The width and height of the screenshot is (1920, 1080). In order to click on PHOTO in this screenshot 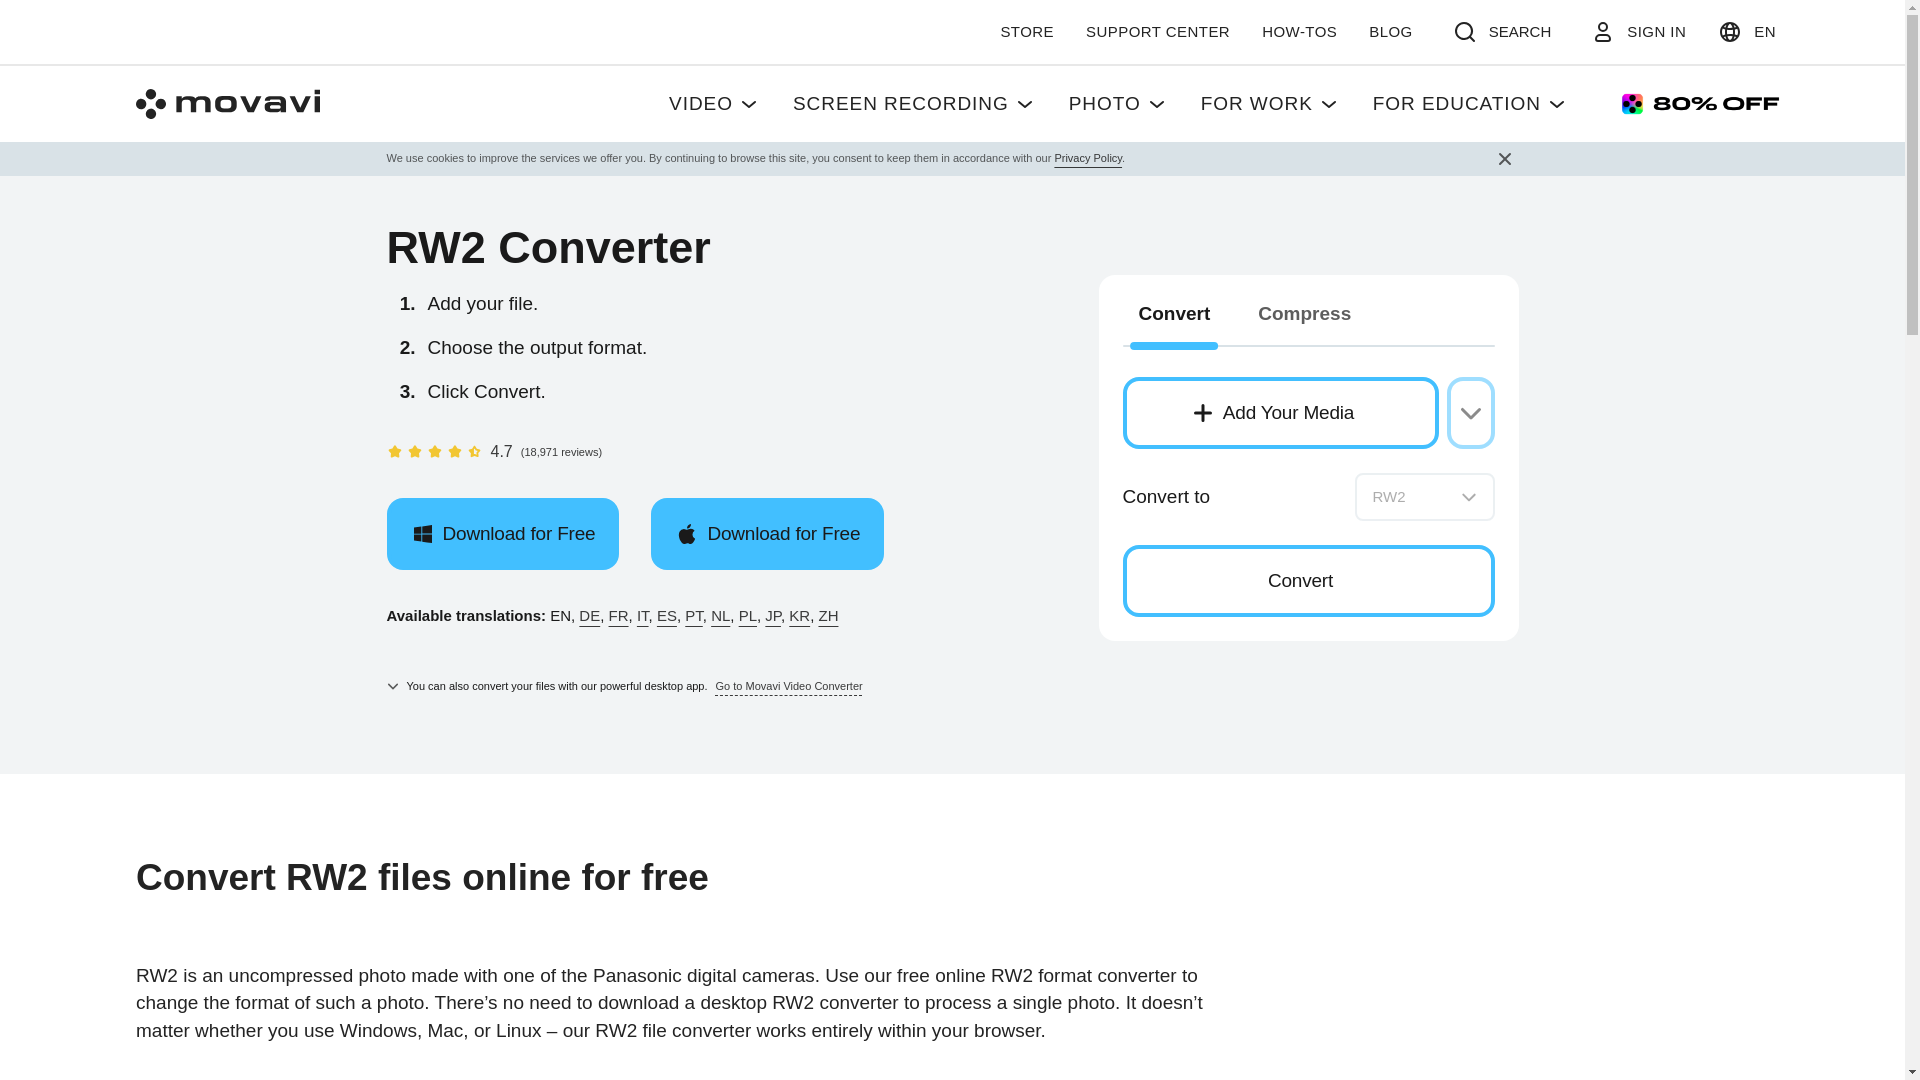, I will do `click(772, 615)`.